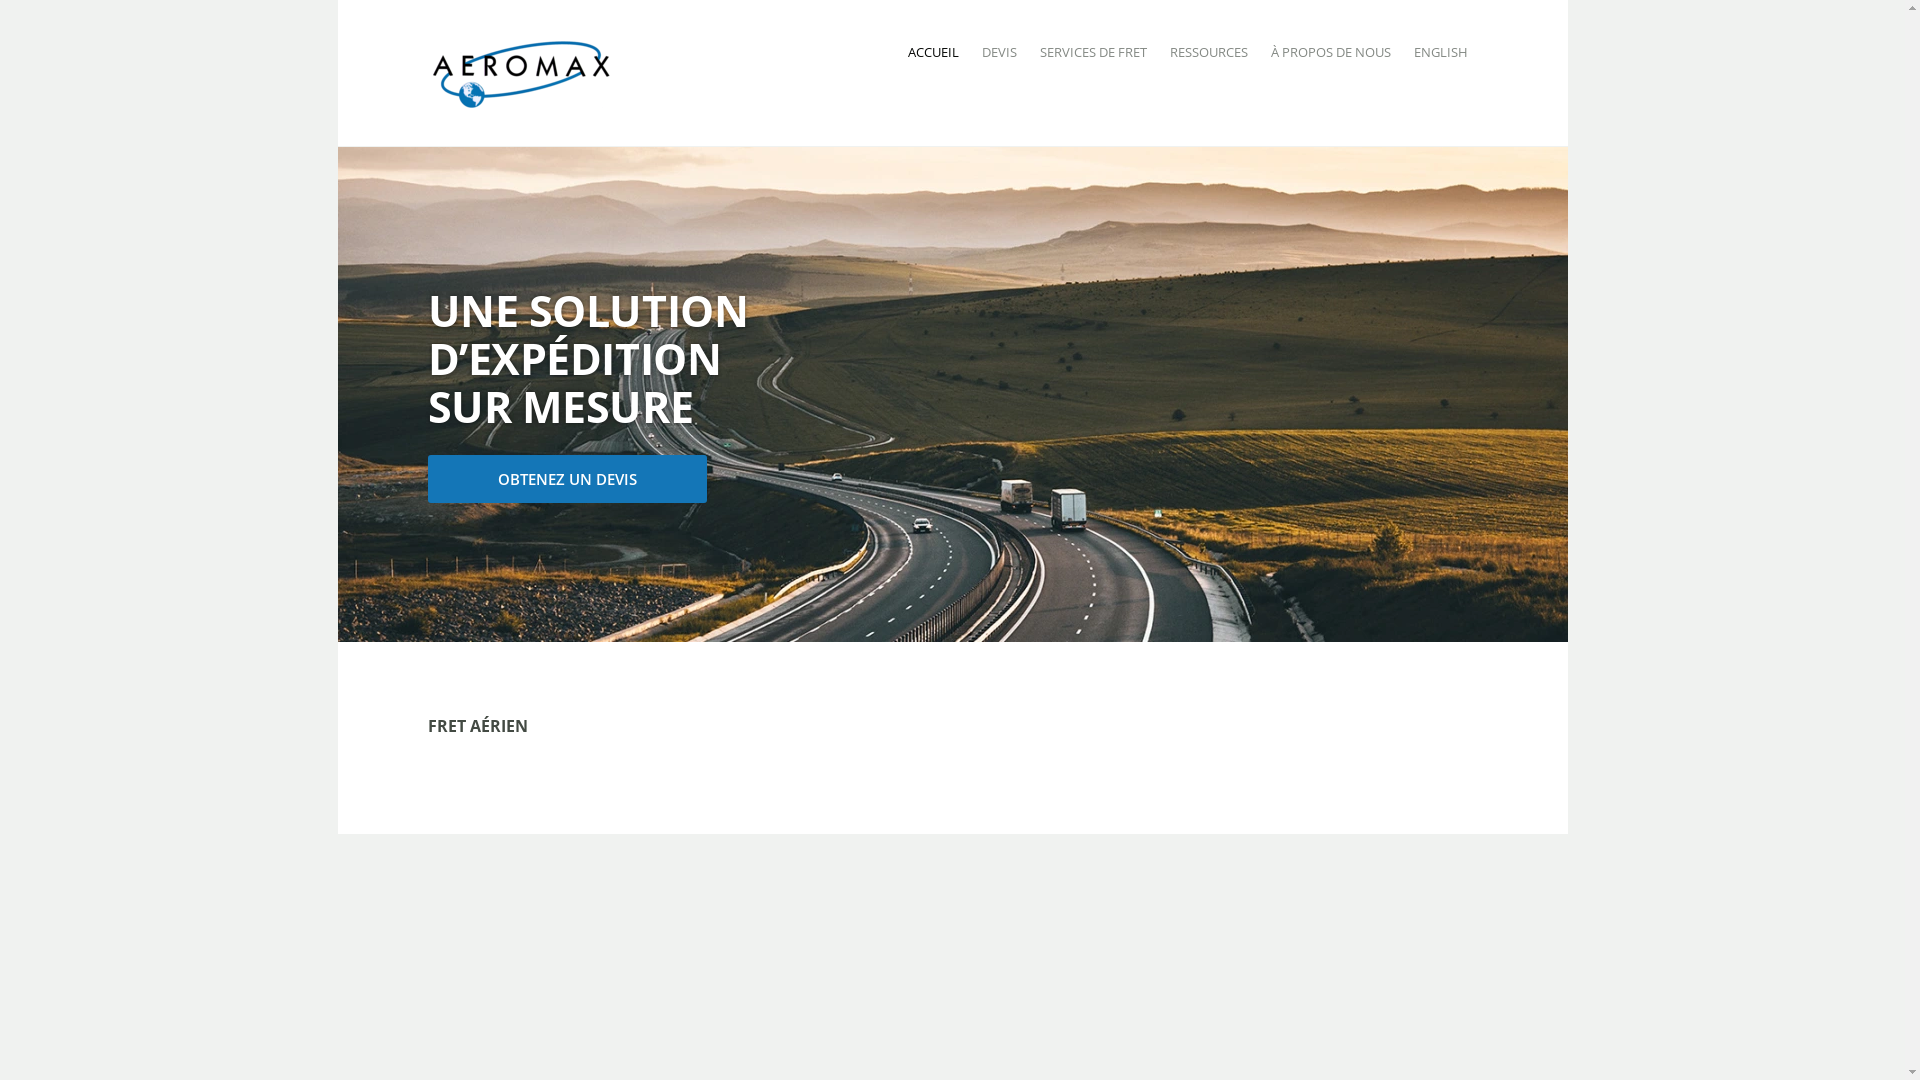 The image size is (1920, 1080). What do you see at coordinates (568, 478) in the screenshot?
I see `OBTENEZ UN DEVIS` at bounding box center [568, 478].